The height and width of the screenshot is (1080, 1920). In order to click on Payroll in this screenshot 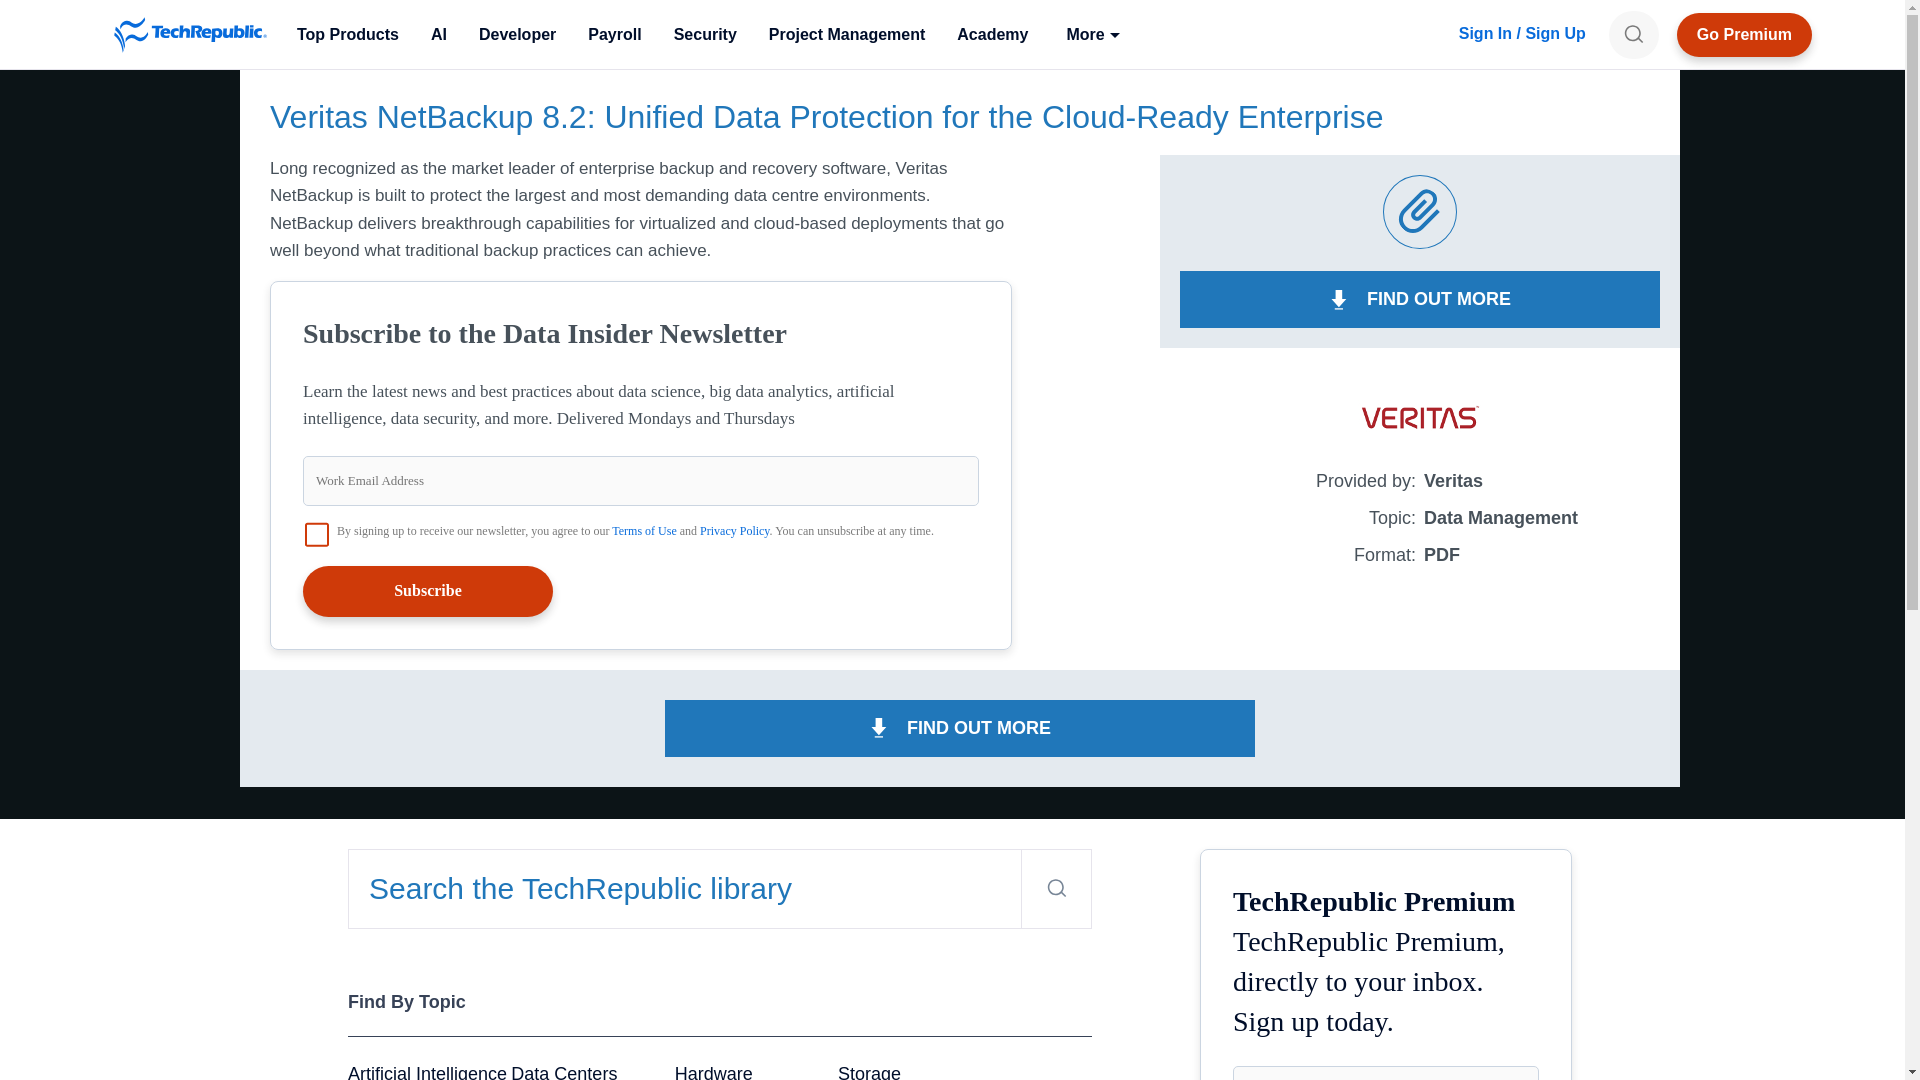, I will do `click(614, 34)`.